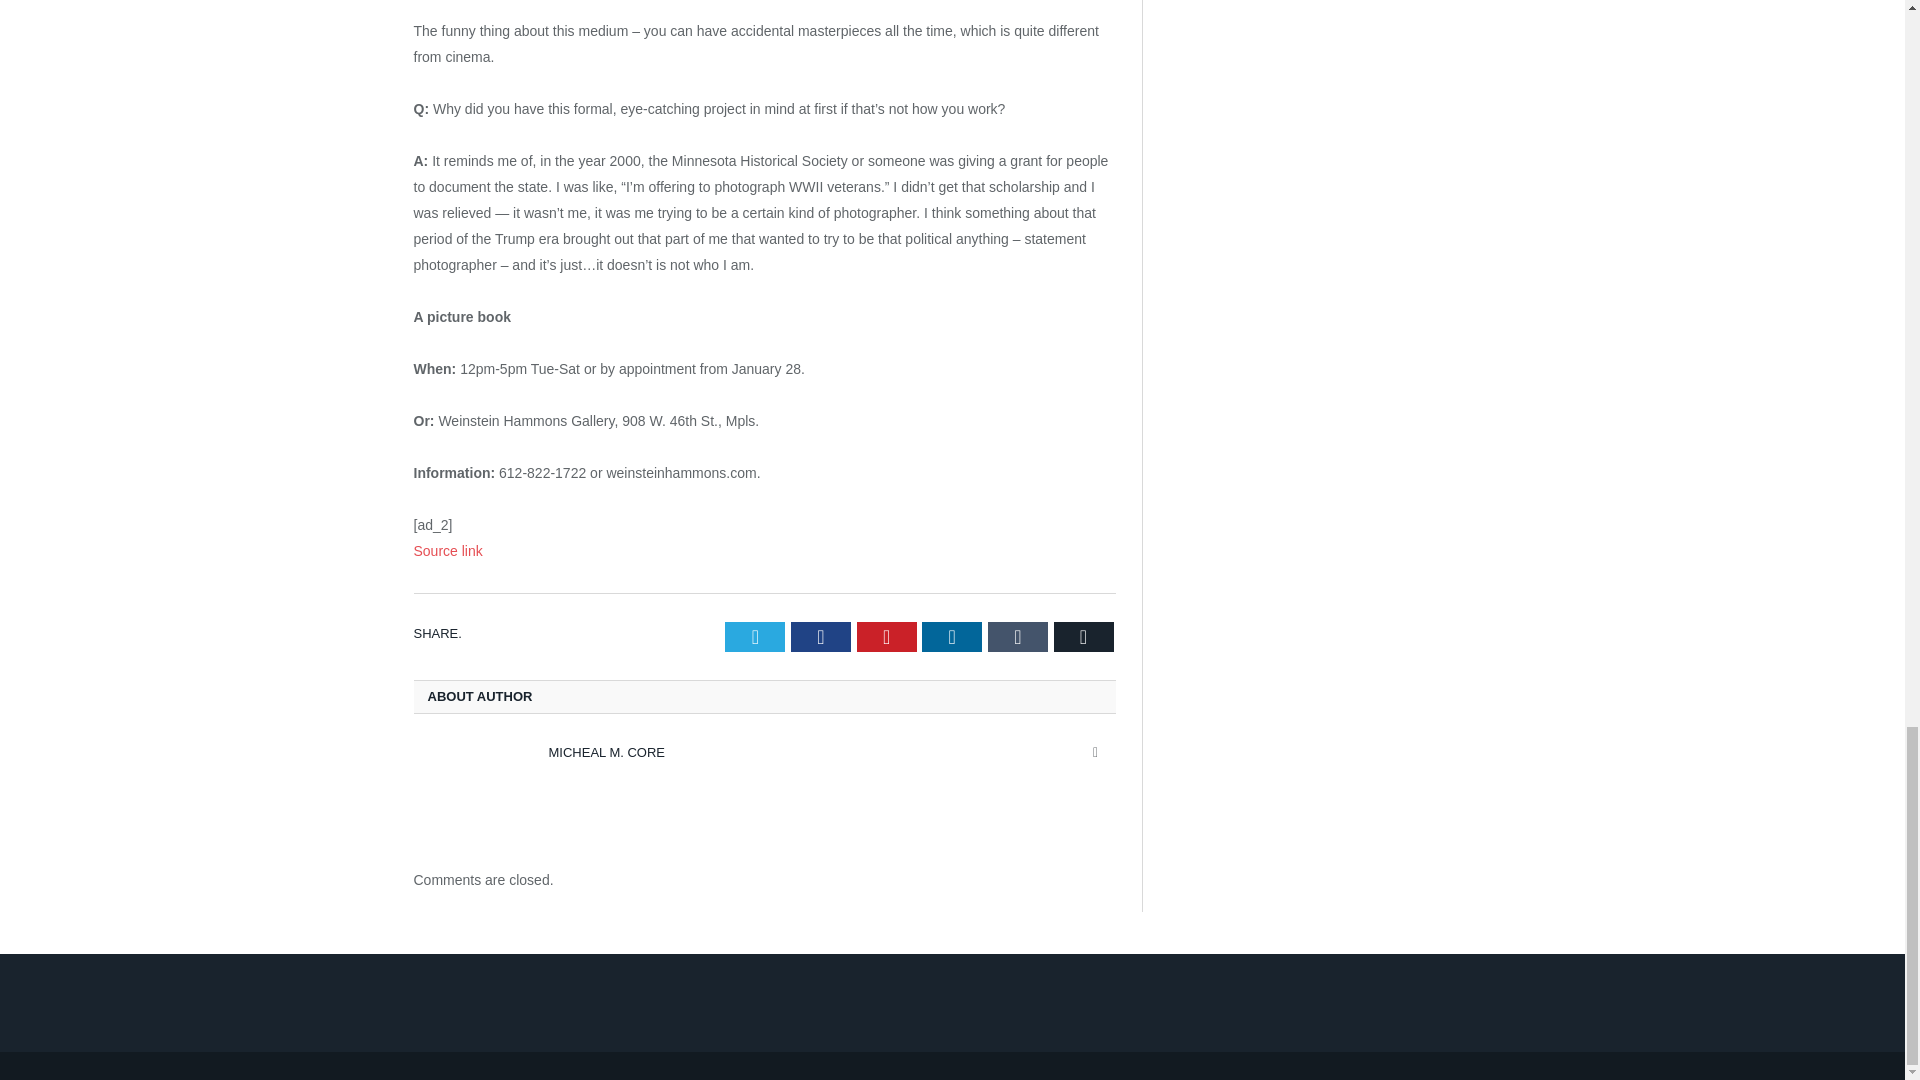 The width and height of the screenshot is (1920, 1080). What do you see at coordinates (951, 637) in the screenshot?
I see `LinkedIn` at bounding box center [951, 637].